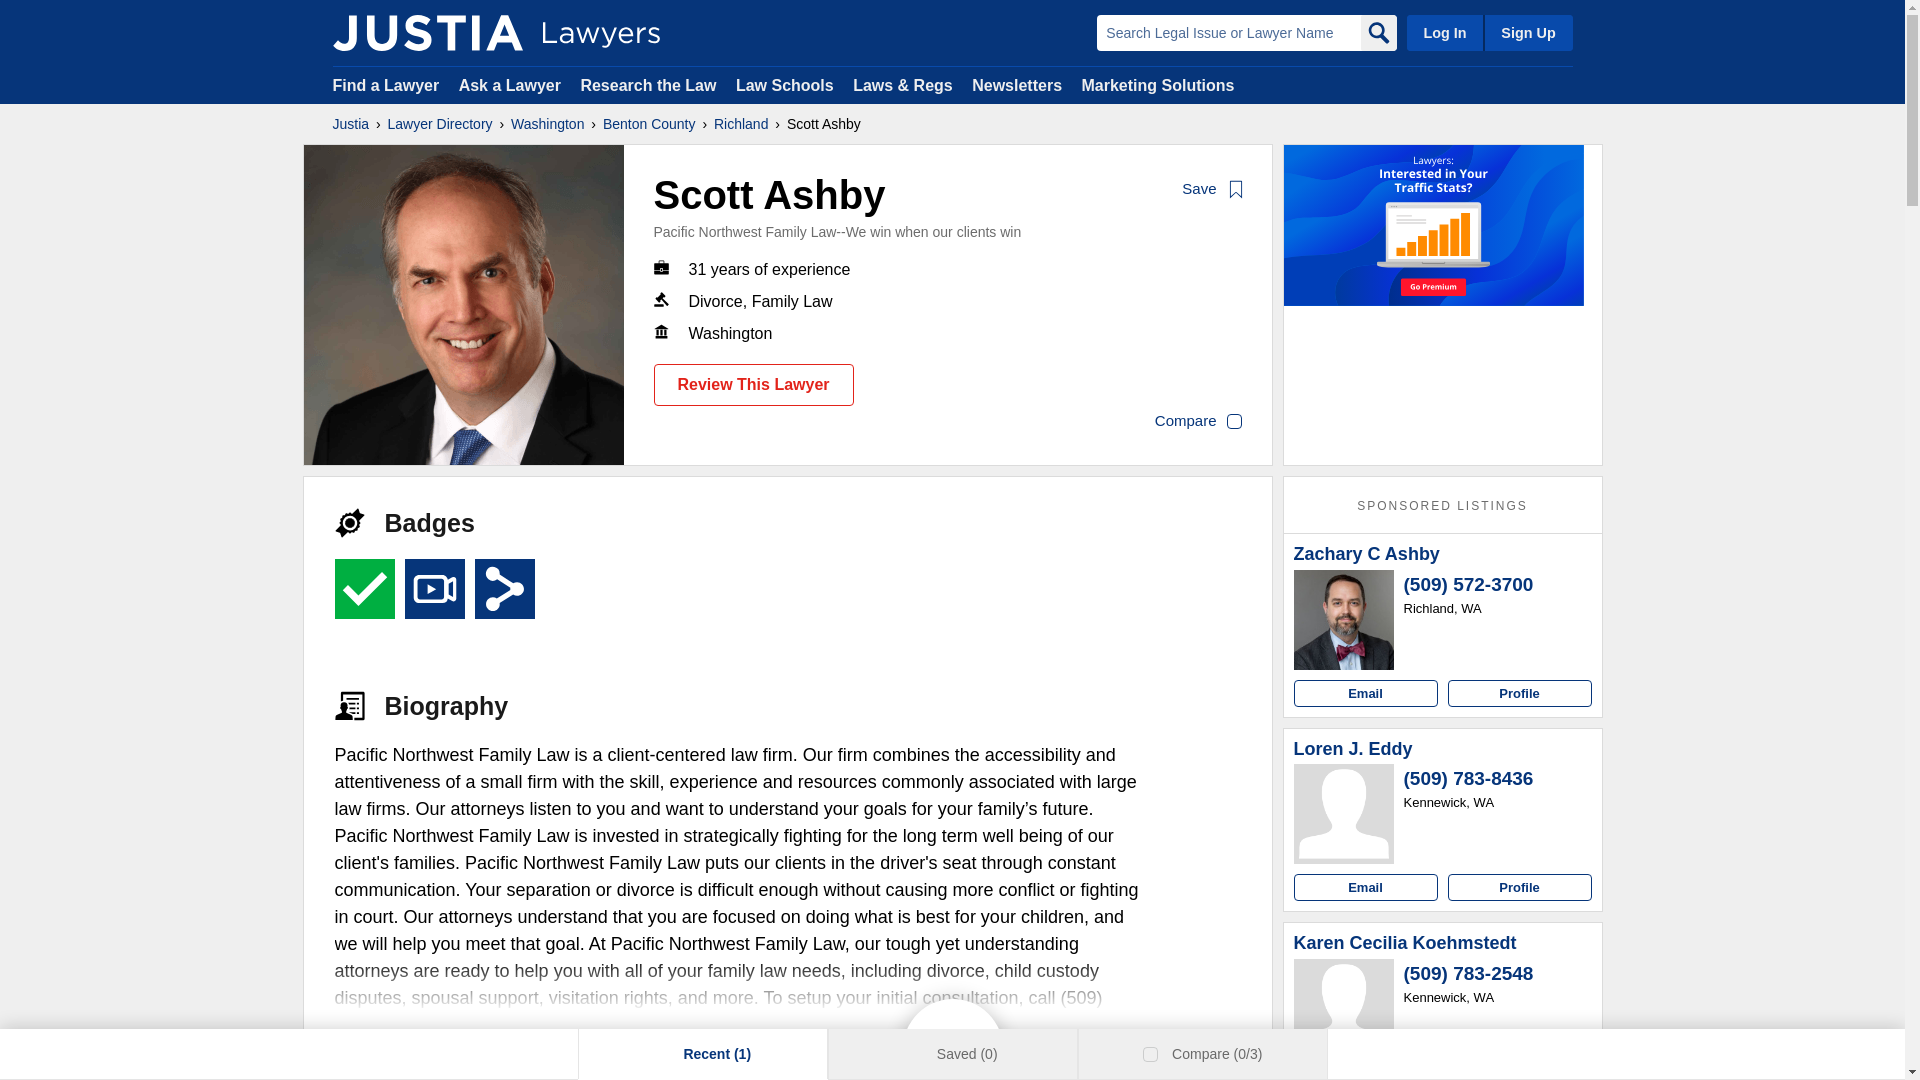 The width and height of the screenshot is (1920, 1080). Describe the element at coordinates (1344, 814) in the screenshot. I see `Loren J. Eddy` at that location.